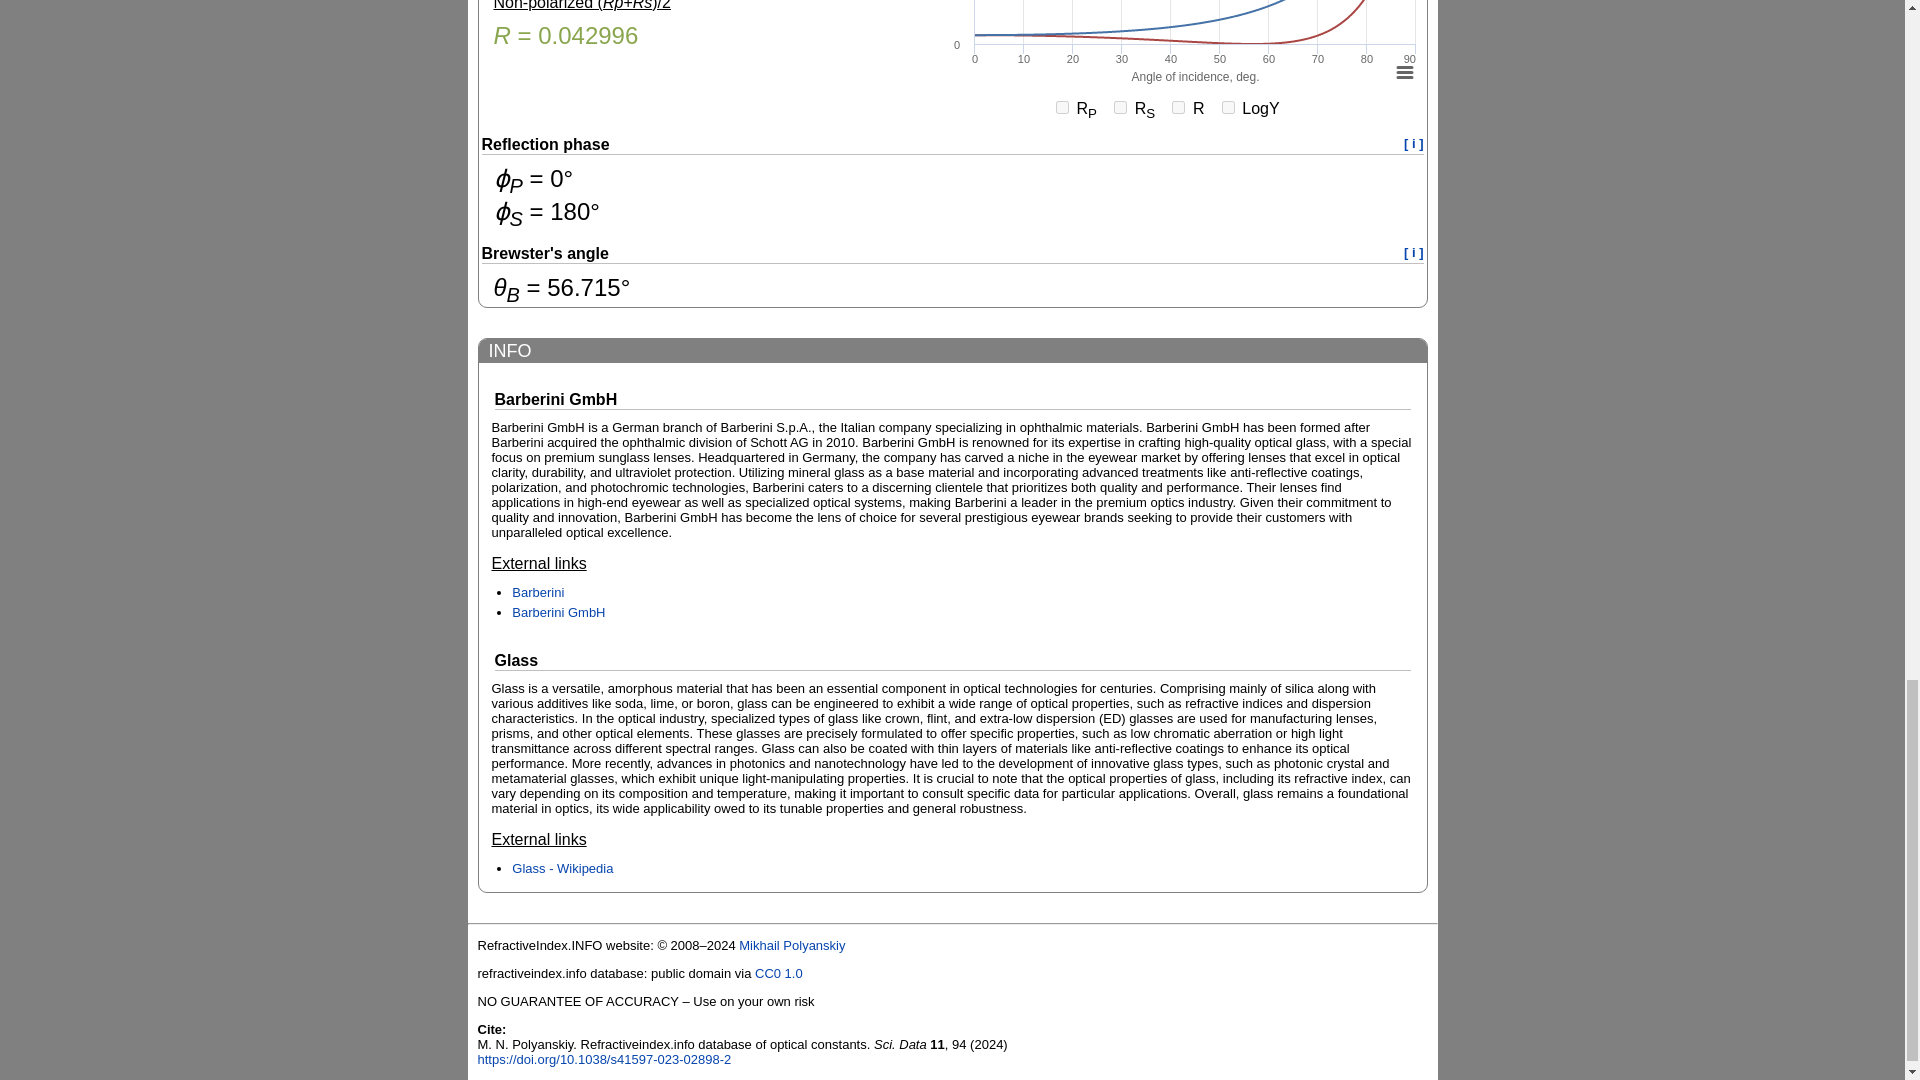  What do you see at coordinates (562, 868) in the screenshot?
I see `Glass - Wikipedia` at bounding box center [562, 868].